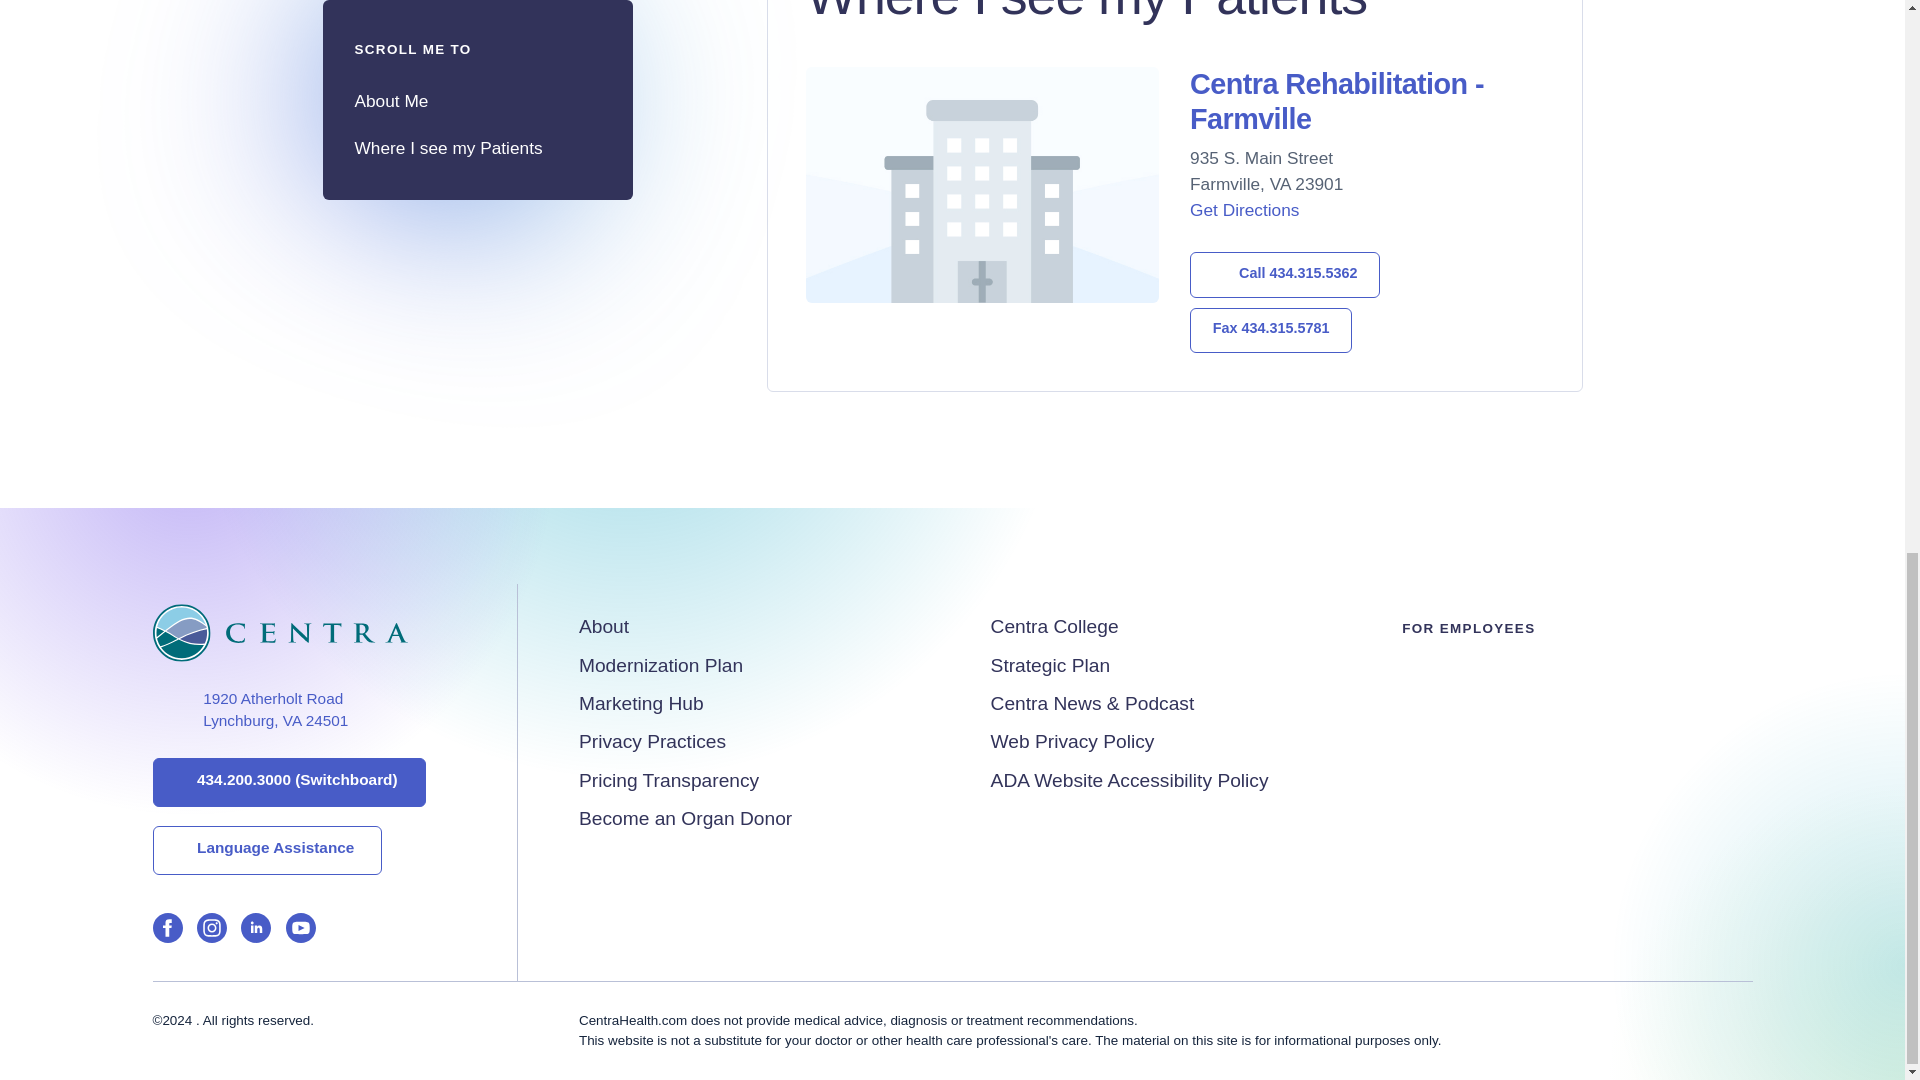  What do you see at coordinates (1050, 666) in the screenshot?
I see `Marketing Hub` at bounding box center [1050, 666].